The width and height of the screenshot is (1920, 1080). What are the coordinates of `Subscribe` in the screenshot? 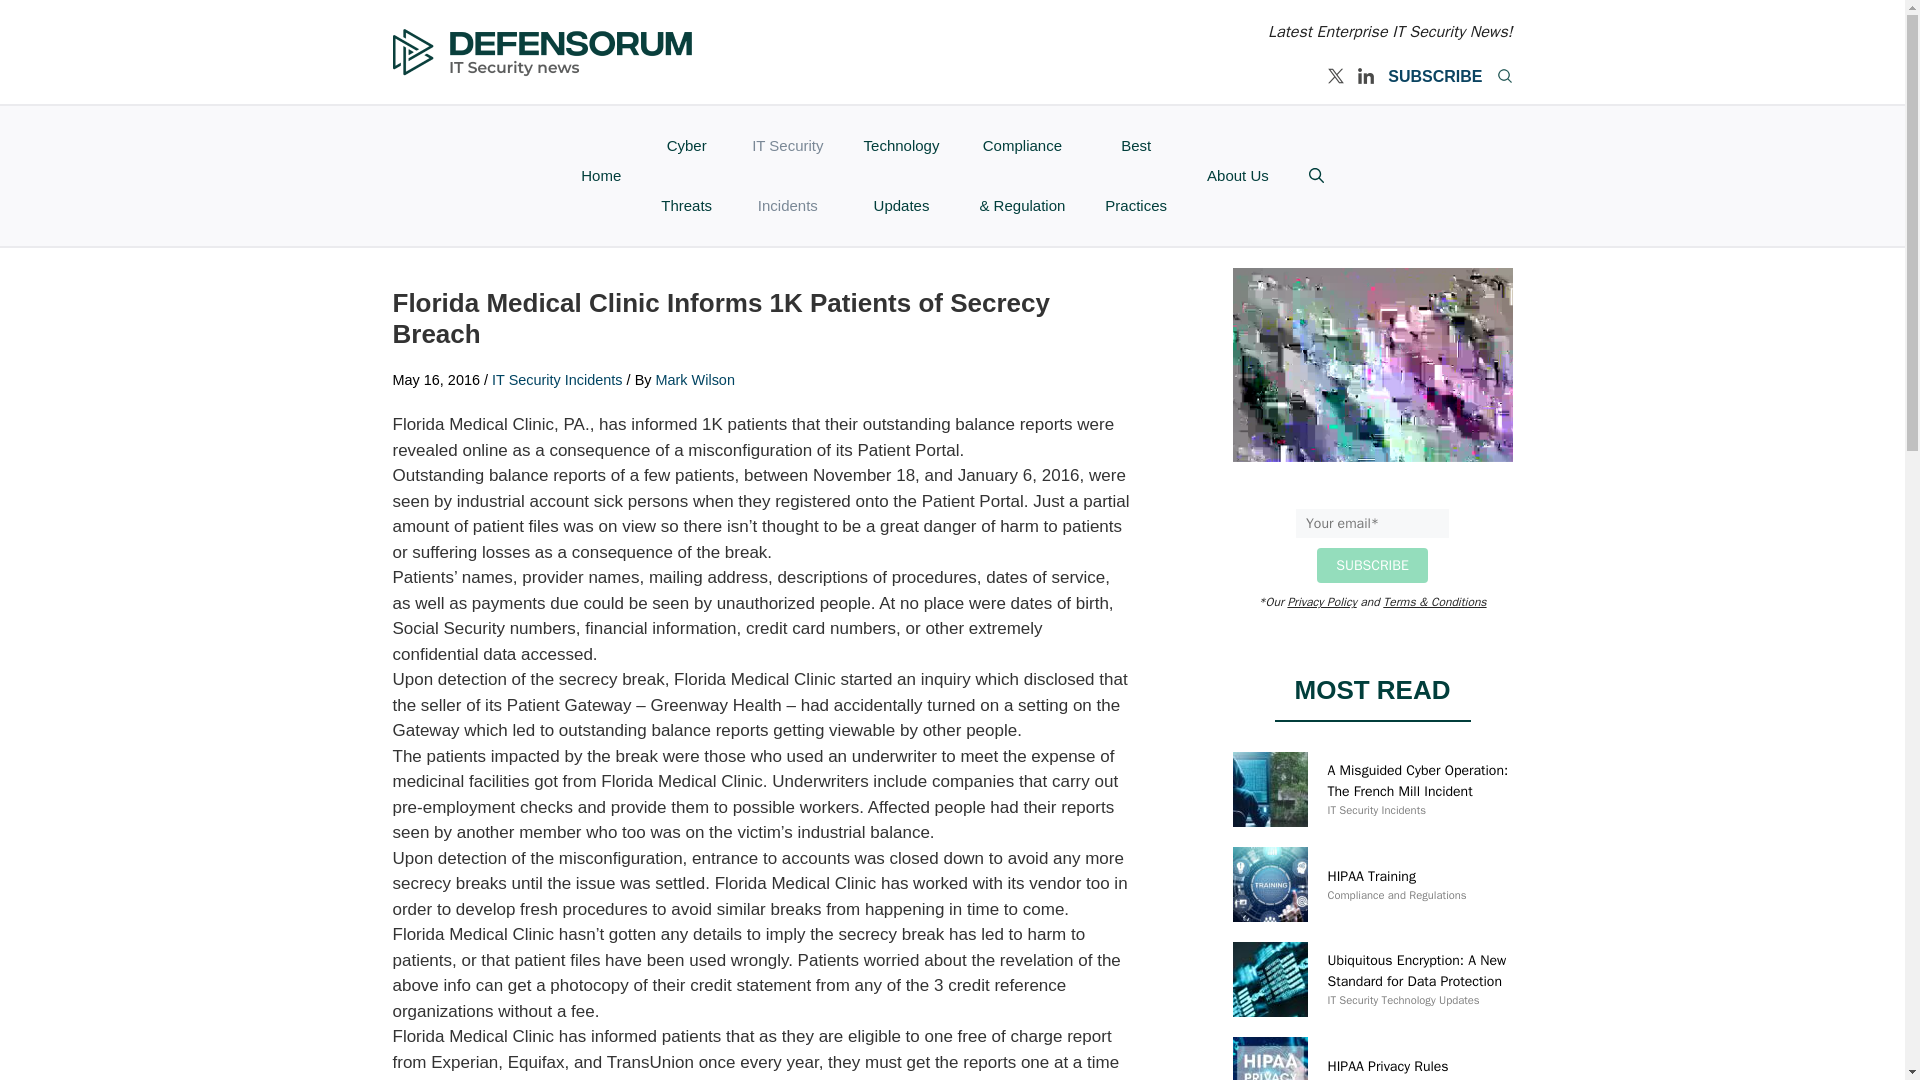 It's located at (1372, 565).